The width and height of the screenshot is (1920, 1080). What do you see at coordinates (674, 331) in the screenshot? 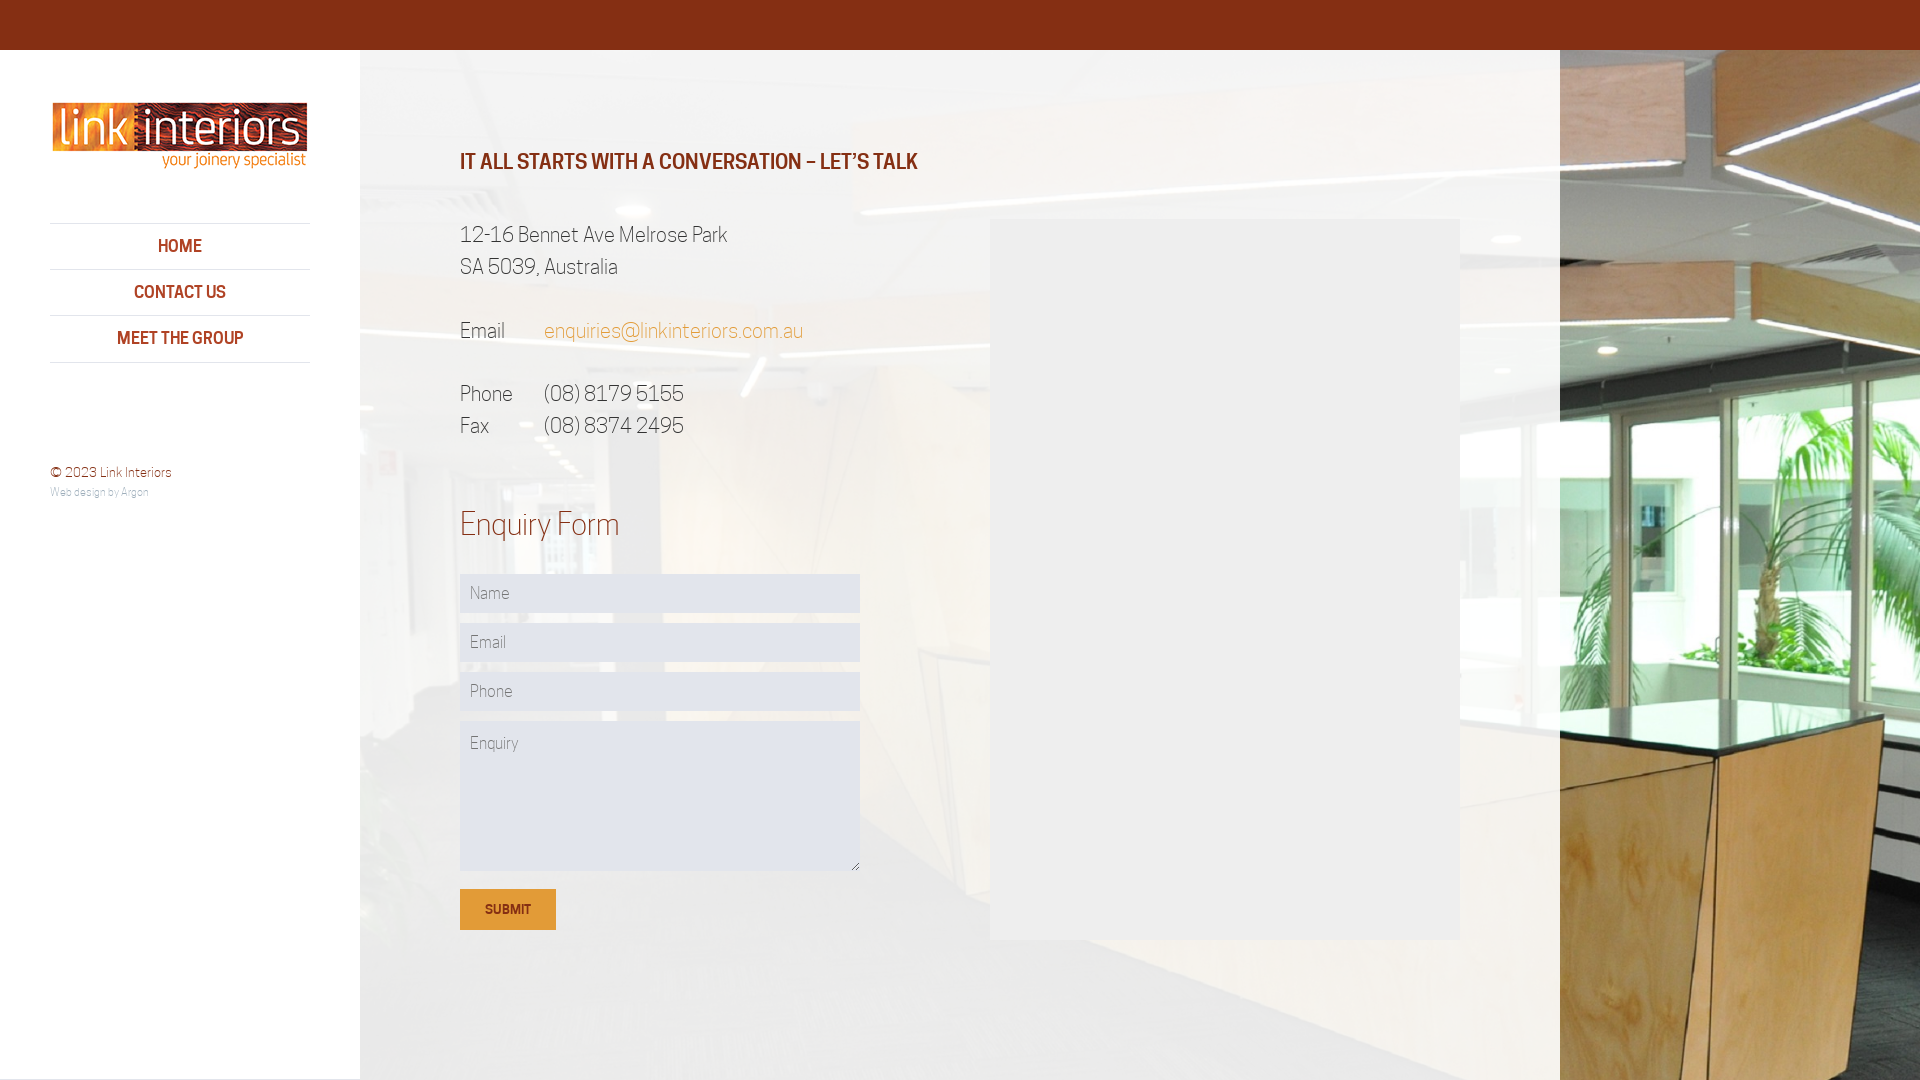
I see `enquiries@linkinteriors.com.au` at bounding box center [674, 331].